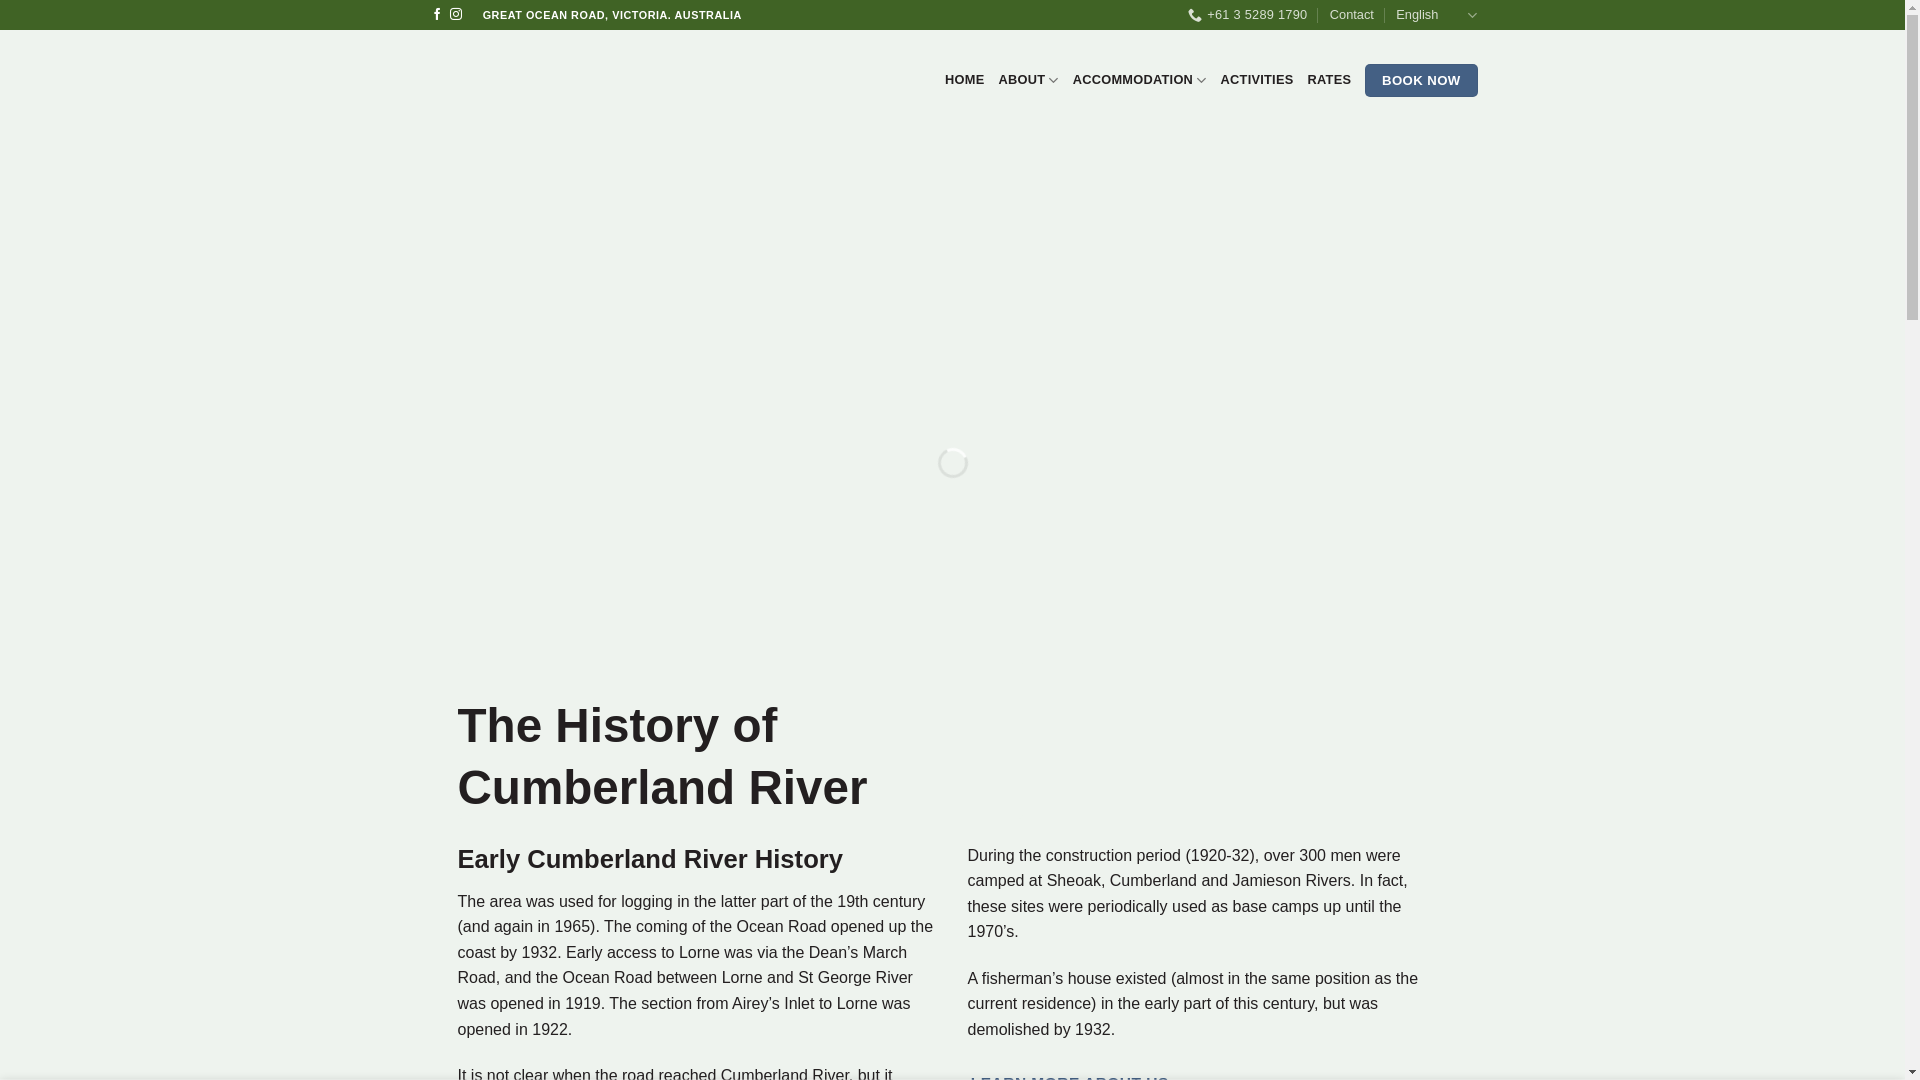 The width and height of the screenshot is (1920, 1080). I want to click on ABOUT, so click(1028, 80).